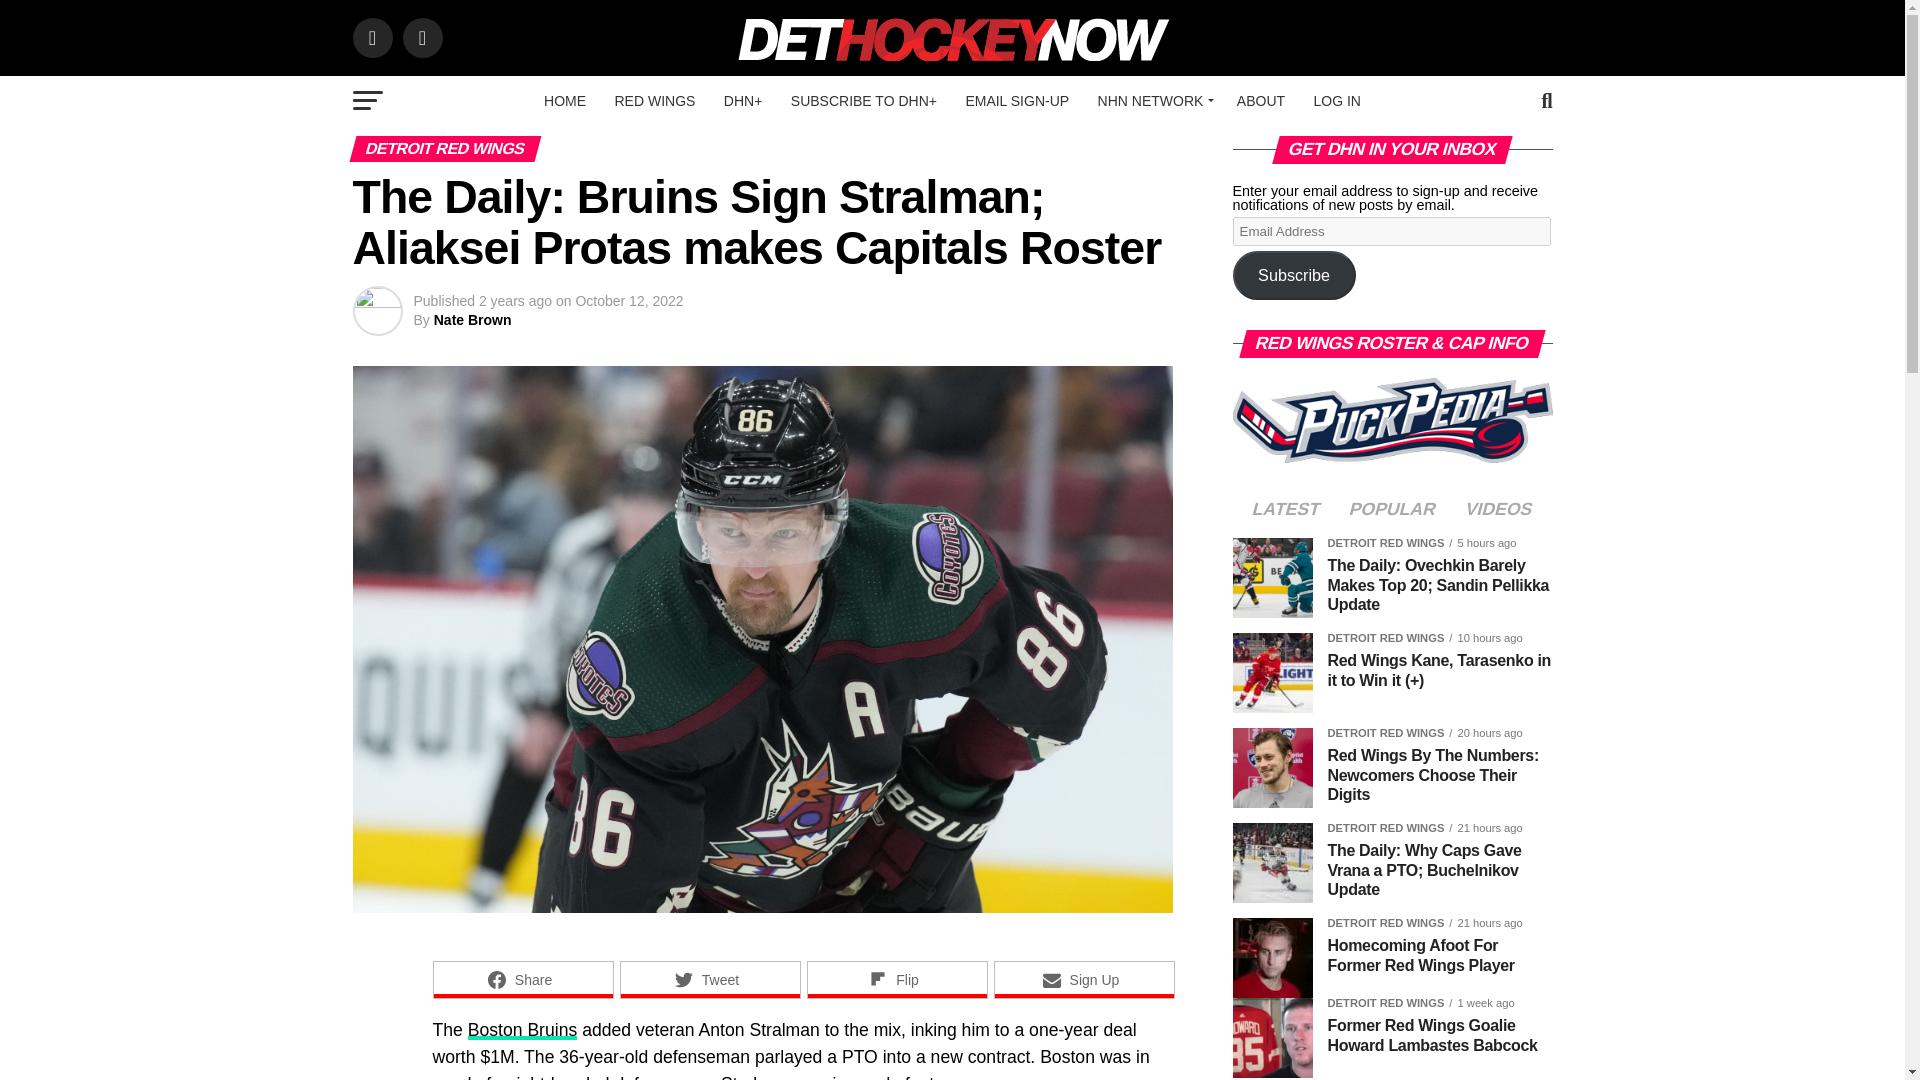  Describe the element at coordinates (564, 100) in the screenshot. I see `HOME` at that location.